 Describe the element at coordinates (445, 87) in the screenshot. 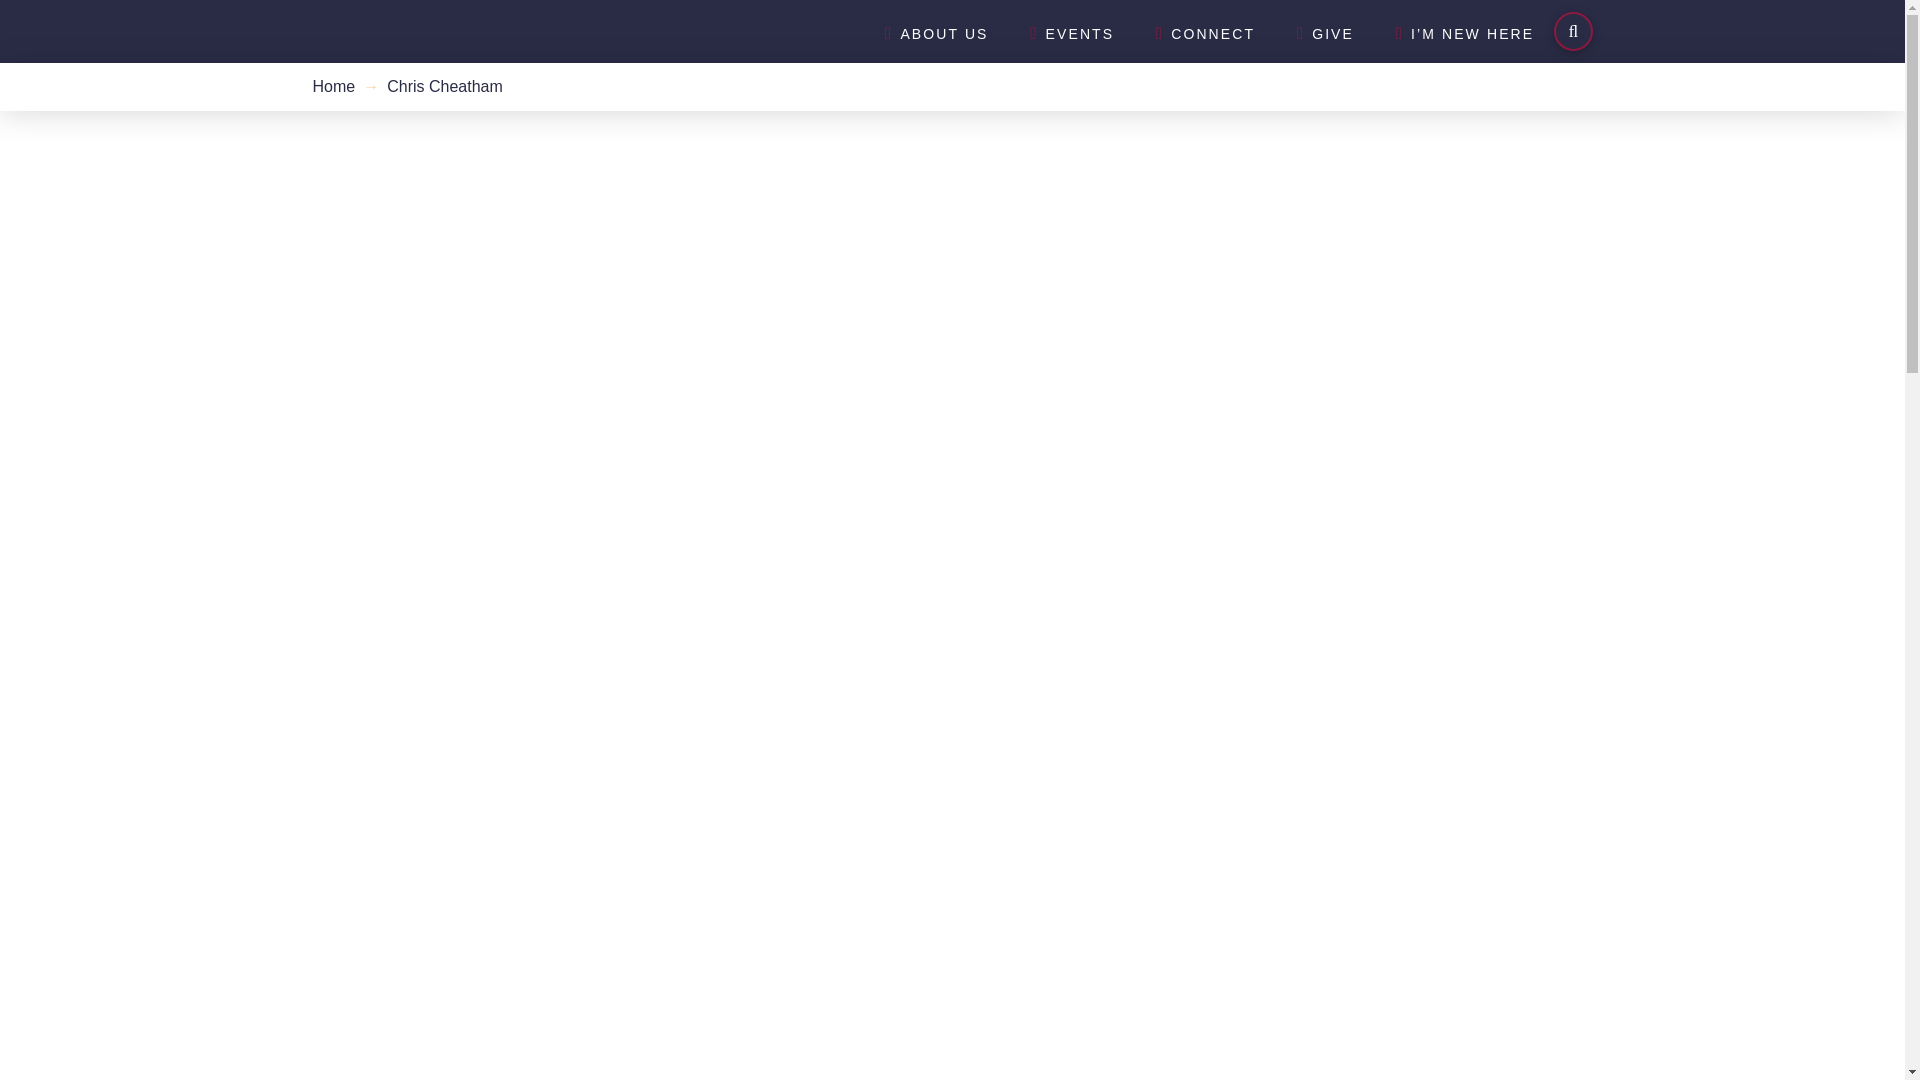

I see `You Are Here` at that location.